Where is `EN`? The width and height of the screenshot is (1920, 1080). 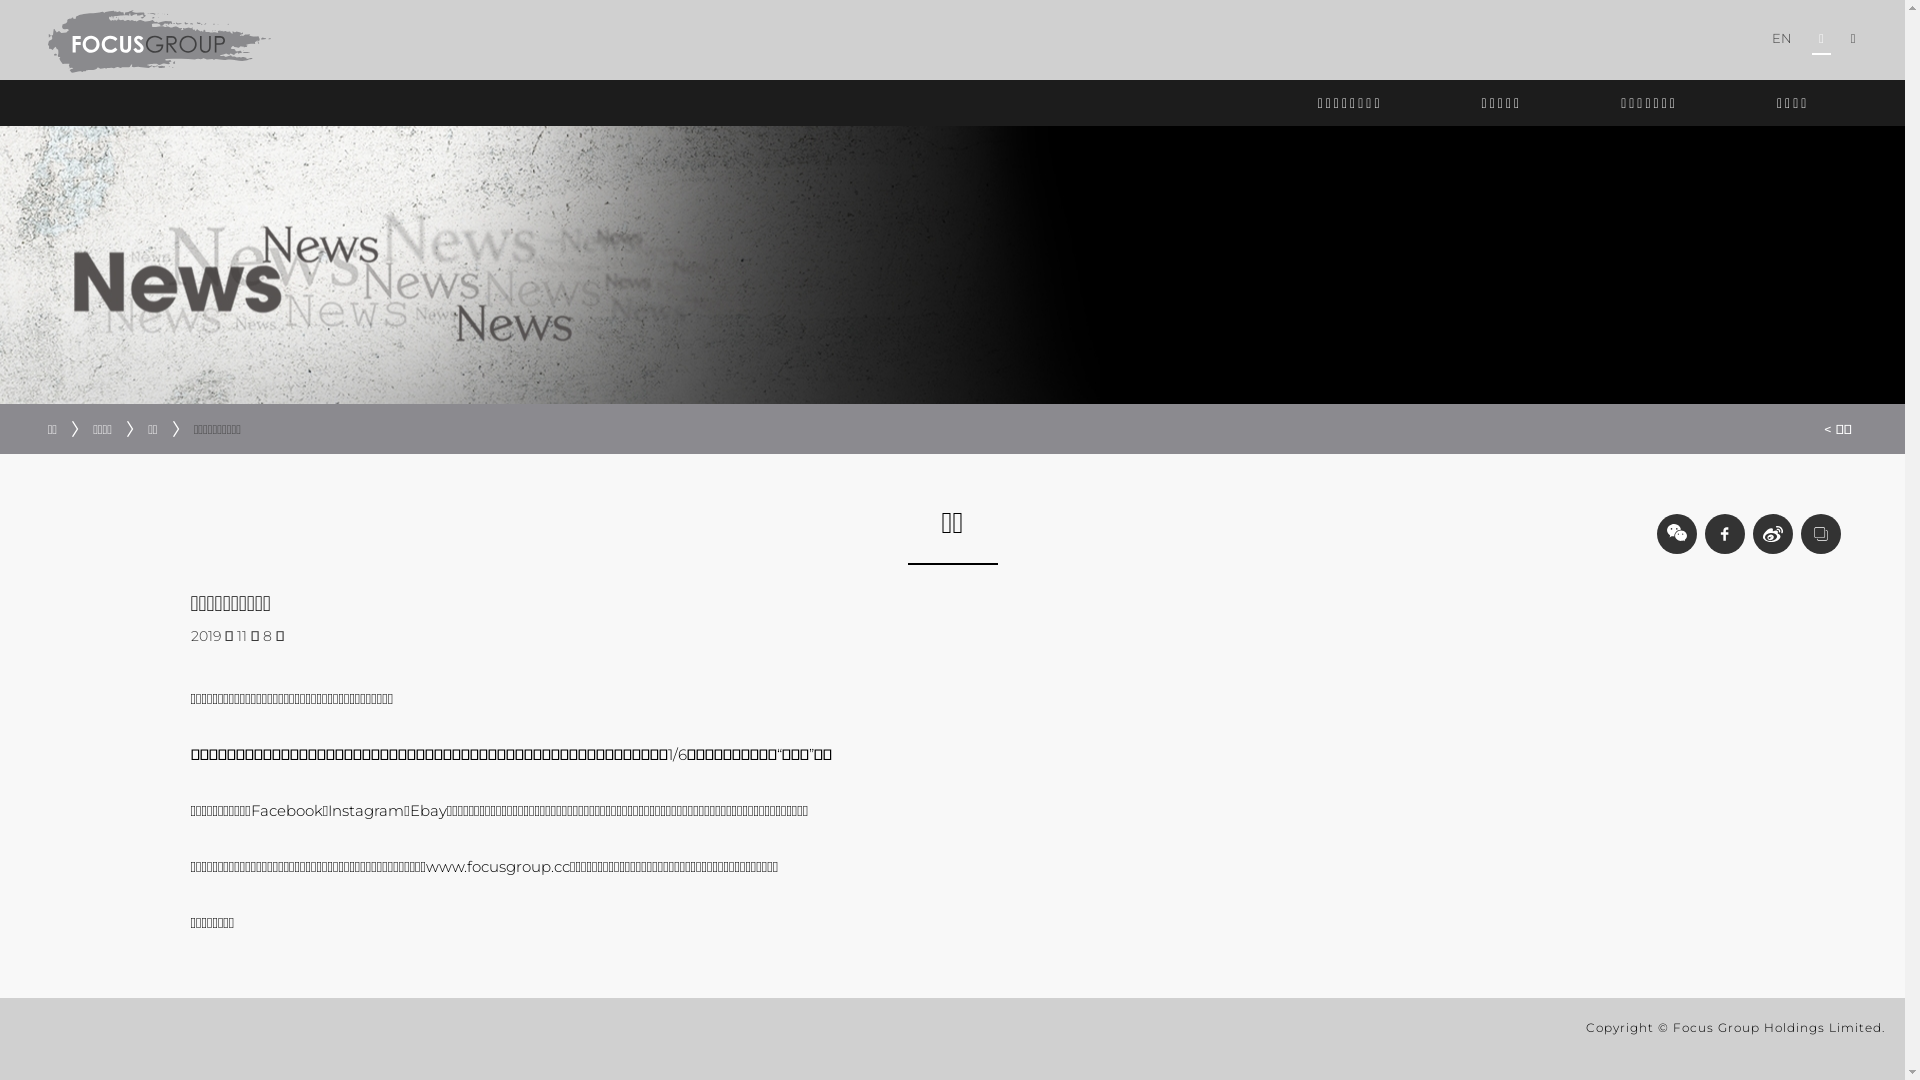
EN is located at coordinates (1782, 38).